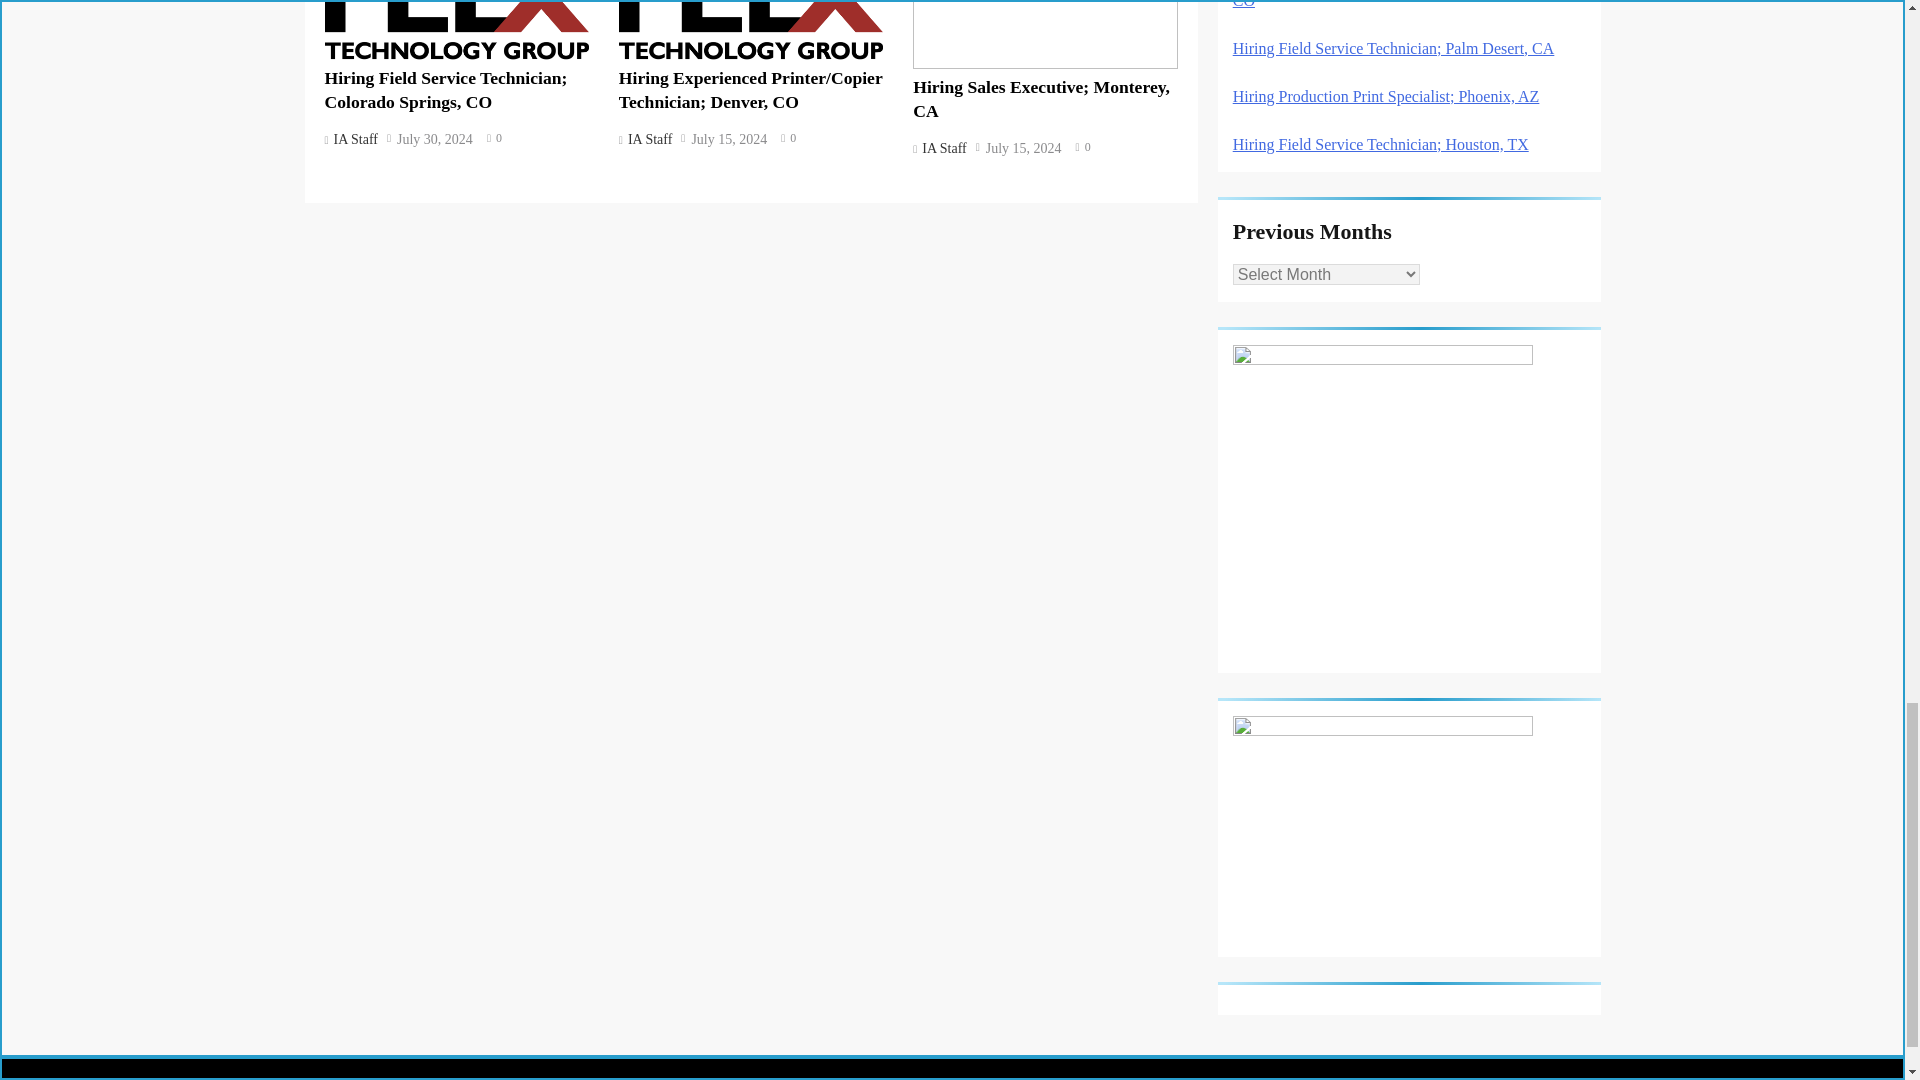 The height and width of the screenshot is (1080, 1920). Describe the element at coordinates (1397, 4) in the screenshot. I see `Hiring Field Service Technician; Colorado Springs, CO` at that location.